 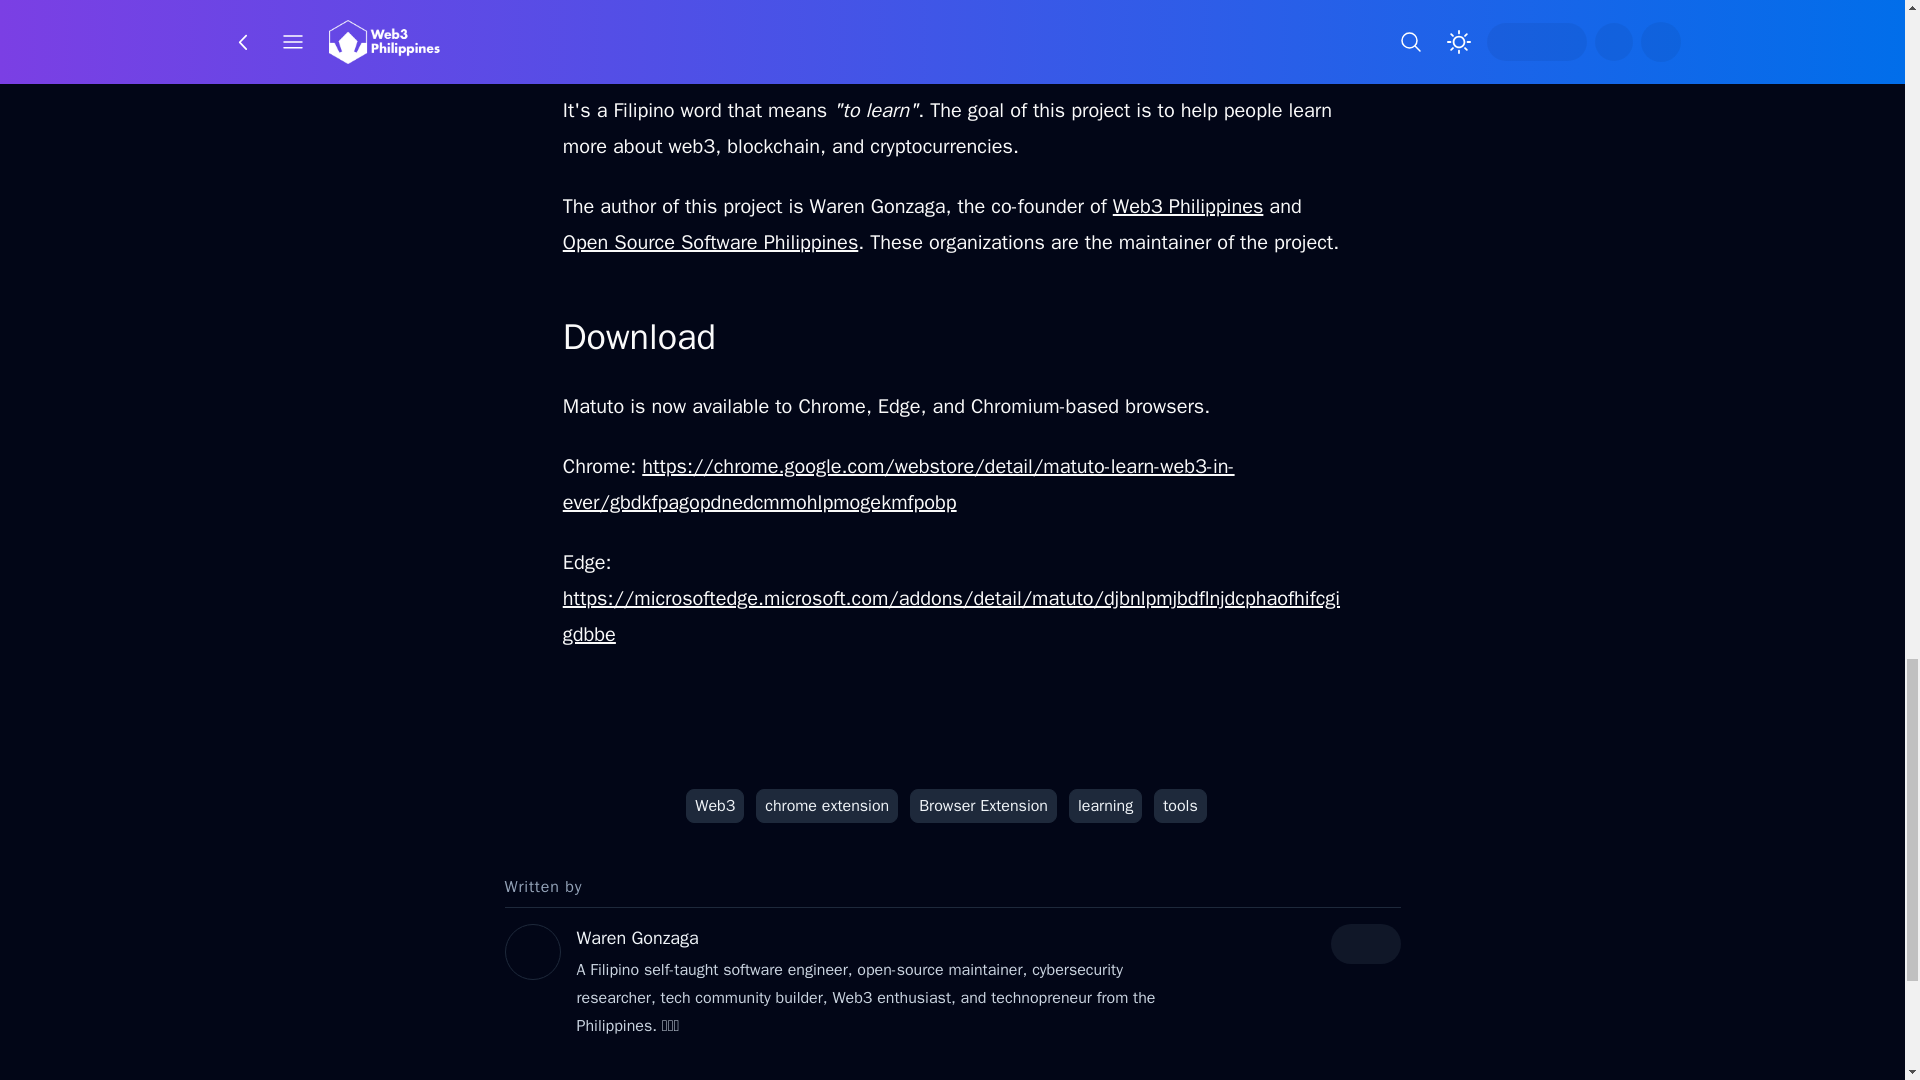 What do you see at coordinates (637, 938) in the screenshot?
I see `Waren Gonzaga` at bounding box center [637, 938].